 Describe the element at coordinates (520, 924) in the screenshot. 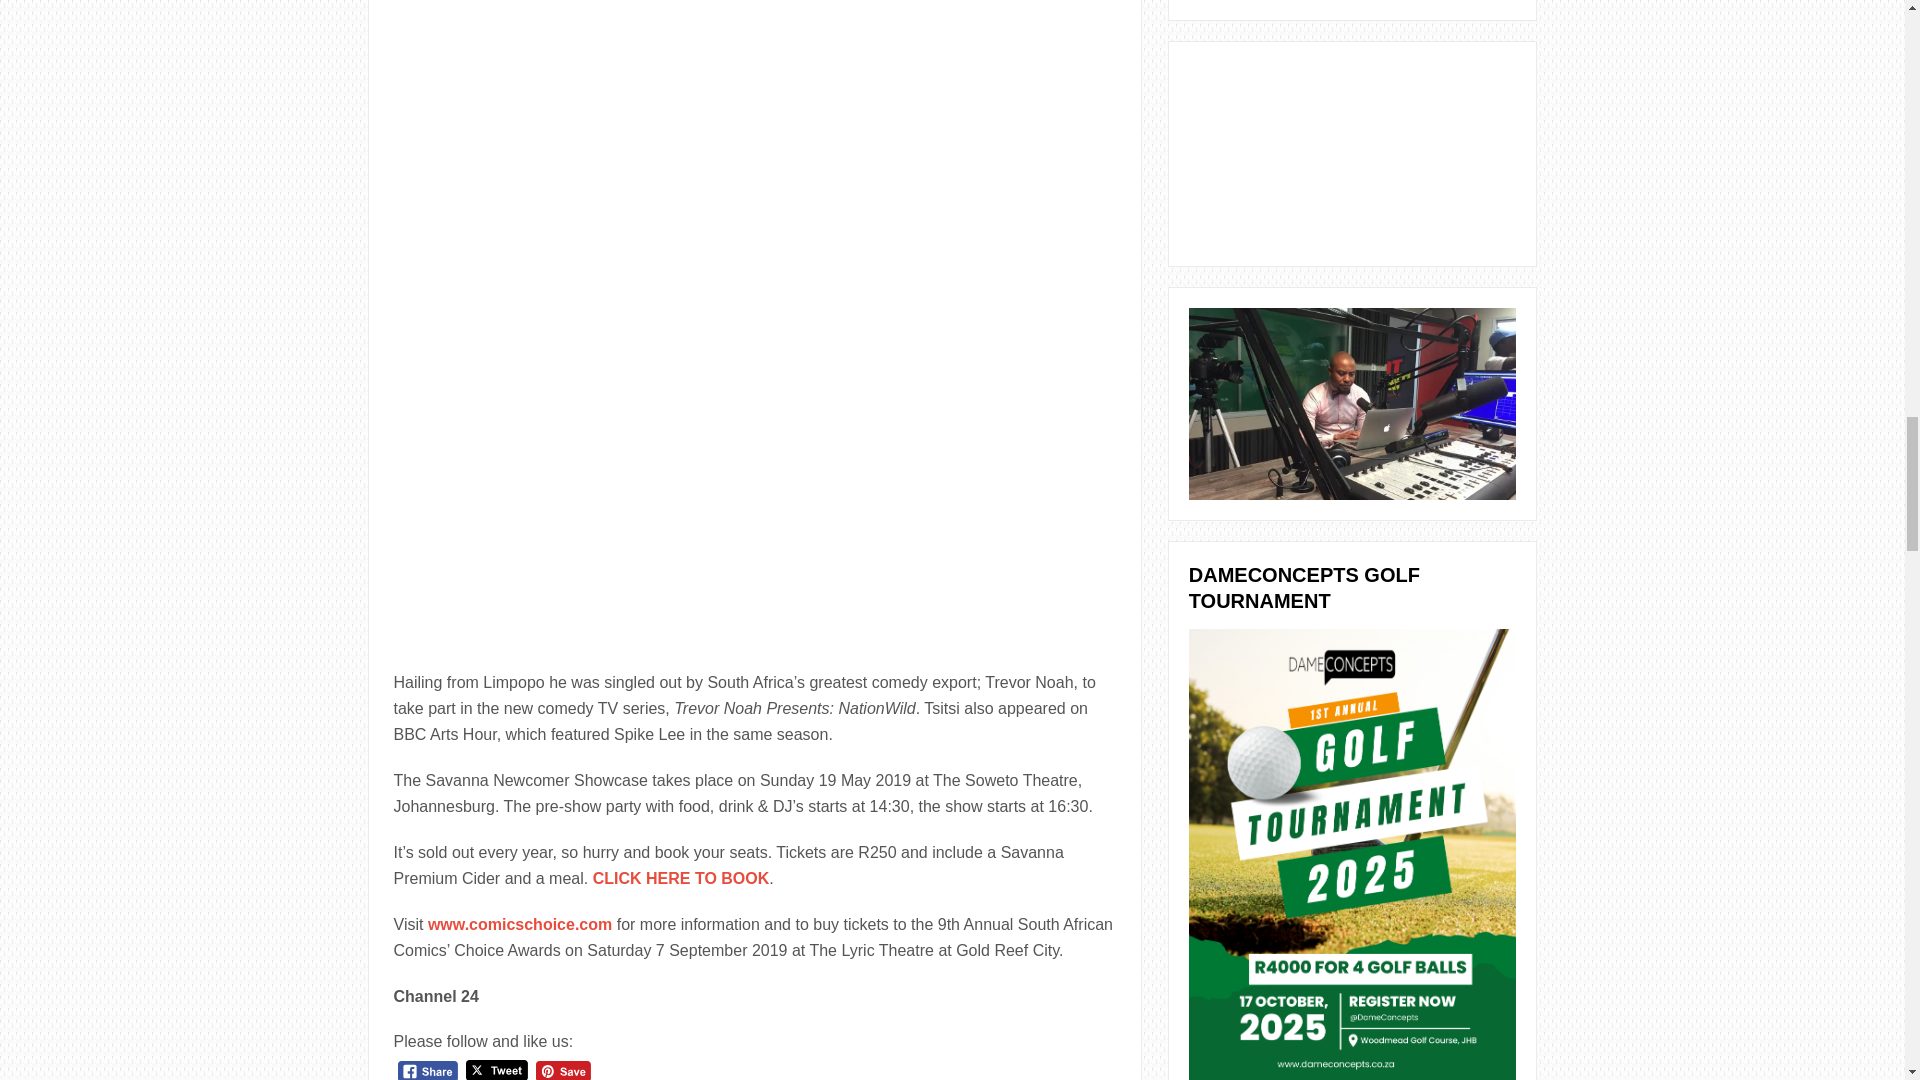

I see `www.comicschoice.com` at that location.